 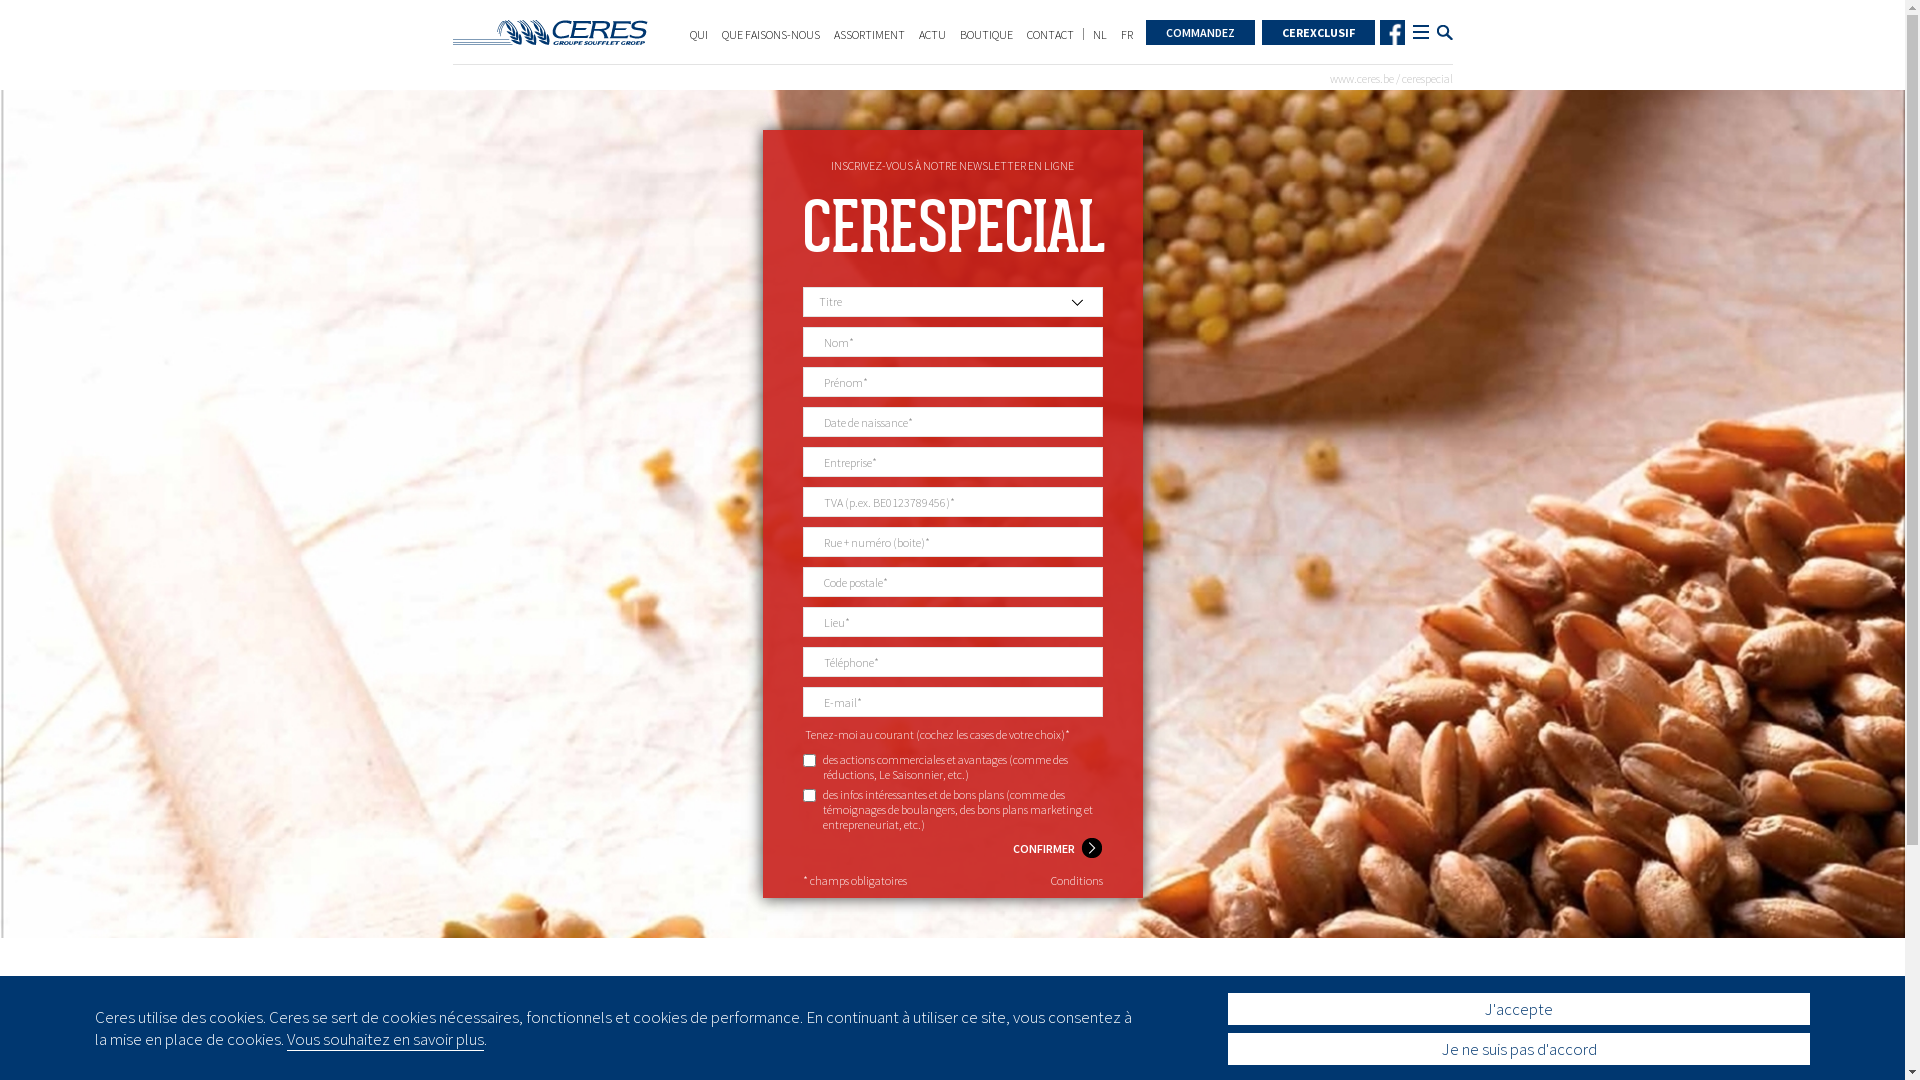 I want to click on Menu, so click(x=1420, y=32).